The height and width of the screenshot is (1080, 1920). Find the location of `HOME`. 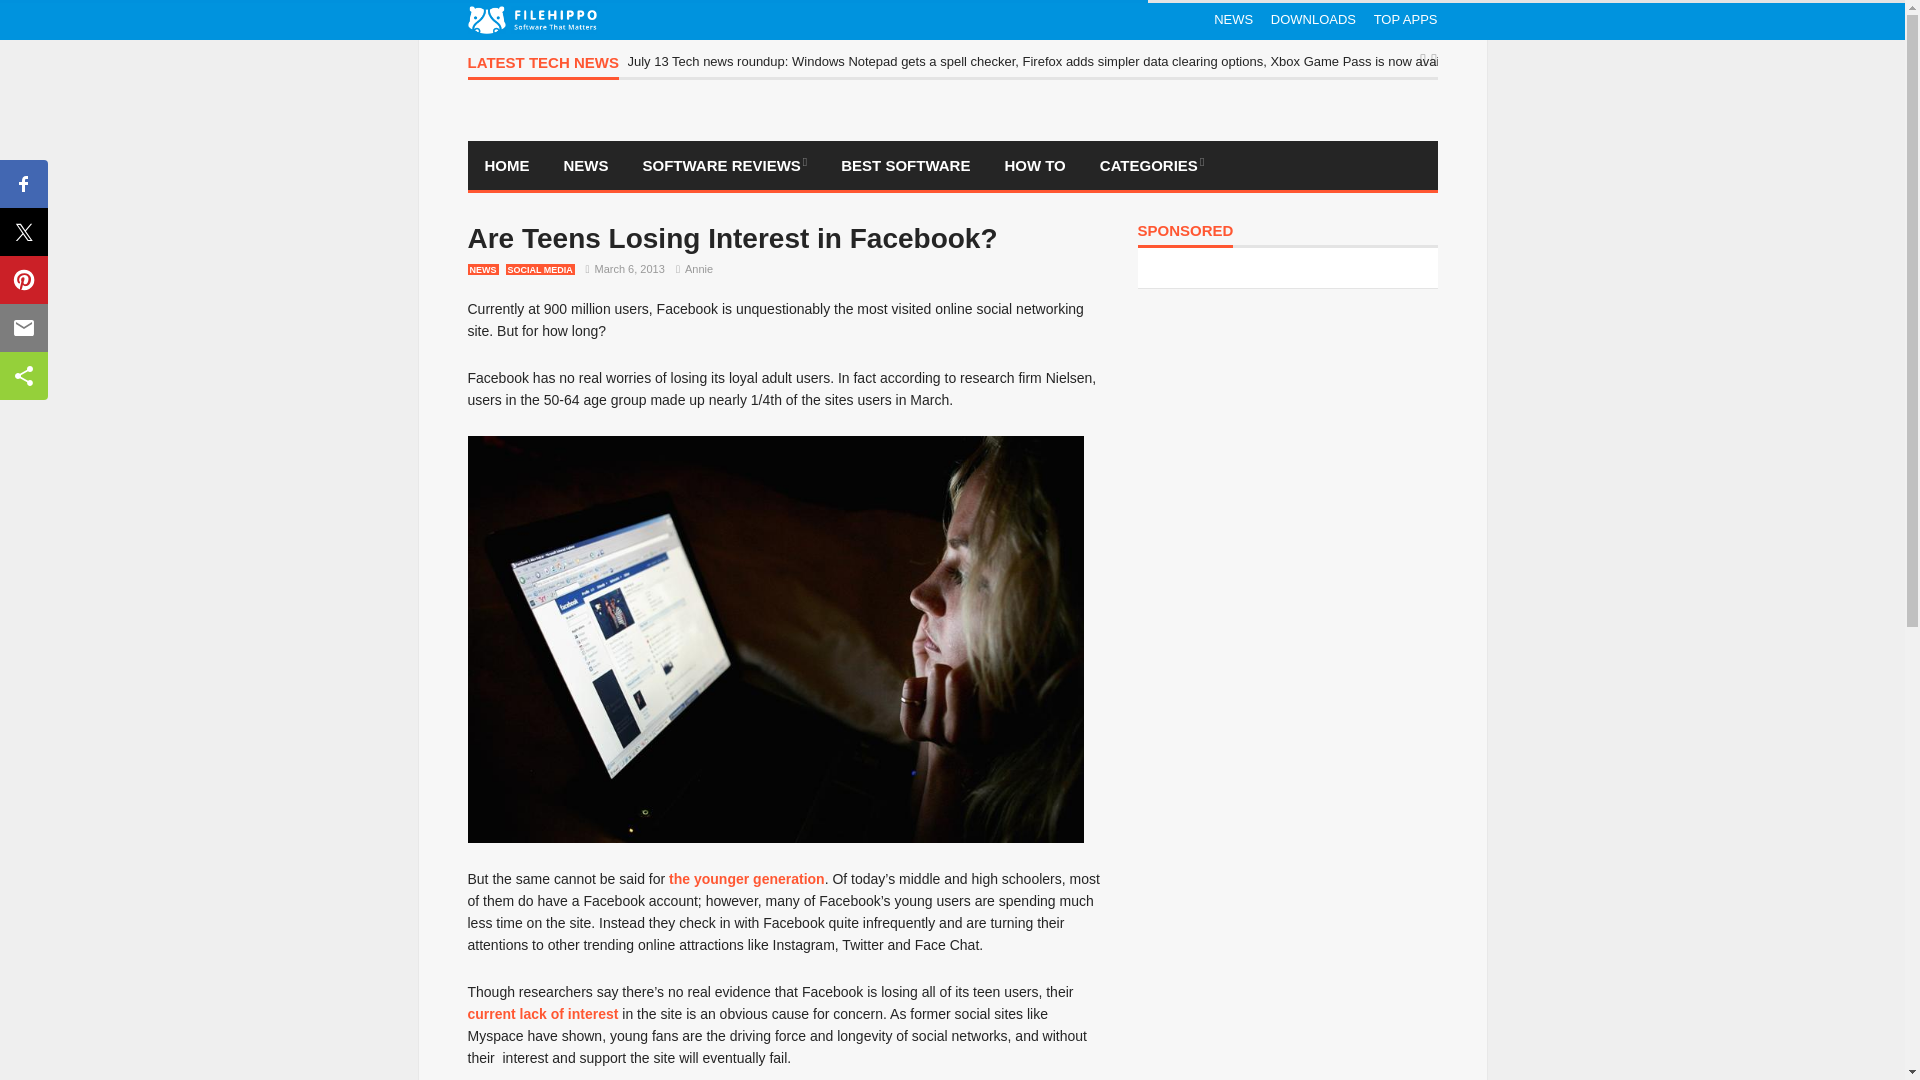

HOME is located at coordinates (508, 166).